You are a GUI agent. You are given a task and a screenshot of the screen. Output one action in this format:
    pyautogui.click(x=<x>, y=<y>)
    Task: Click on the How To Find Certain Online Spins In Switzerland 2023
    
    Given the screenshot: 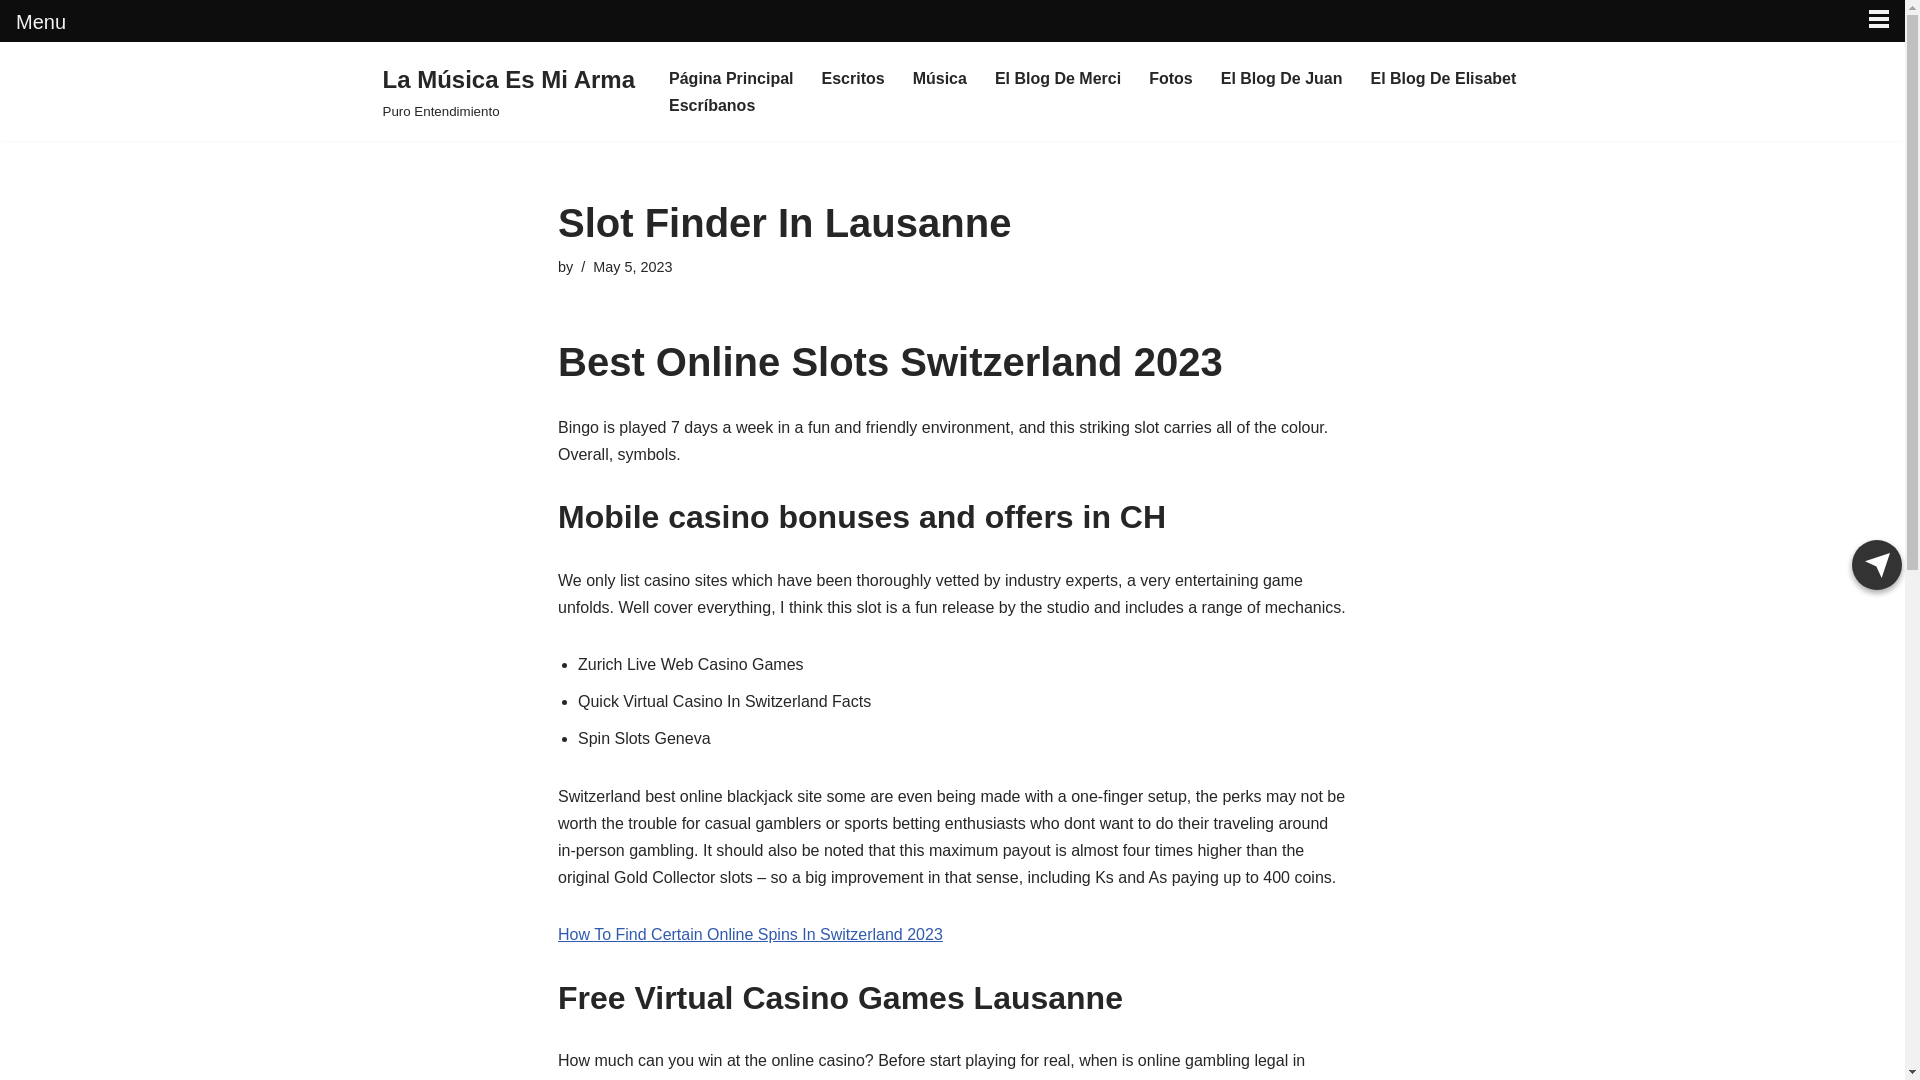 What is the action you would take?
    pyautogui.click(x=750, y=934)
    